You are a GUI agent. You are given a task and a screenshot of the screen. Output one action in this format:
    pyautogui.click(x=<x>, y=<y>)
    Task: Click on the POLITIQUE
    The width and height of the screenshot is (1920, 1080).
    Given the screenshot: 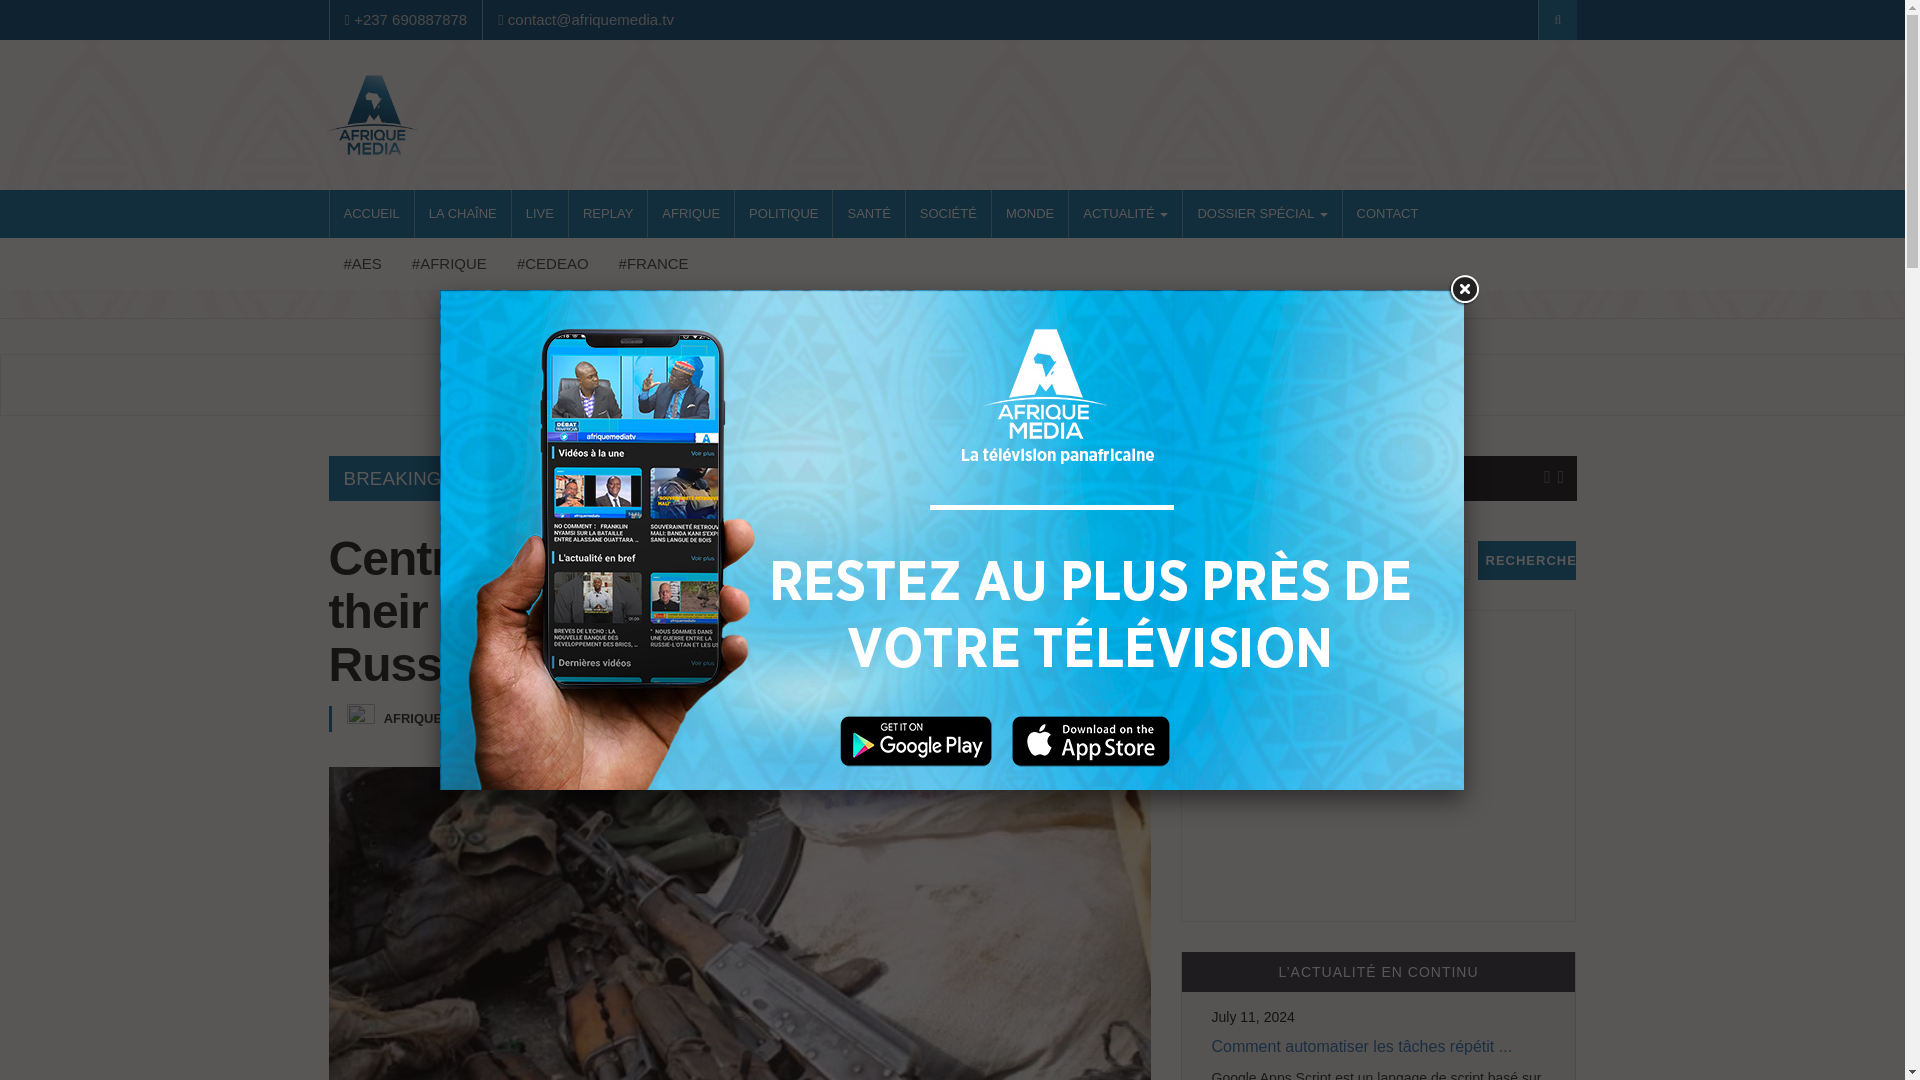 What is the action you would take?
    pyautogui.click(x=783, y=214)
    